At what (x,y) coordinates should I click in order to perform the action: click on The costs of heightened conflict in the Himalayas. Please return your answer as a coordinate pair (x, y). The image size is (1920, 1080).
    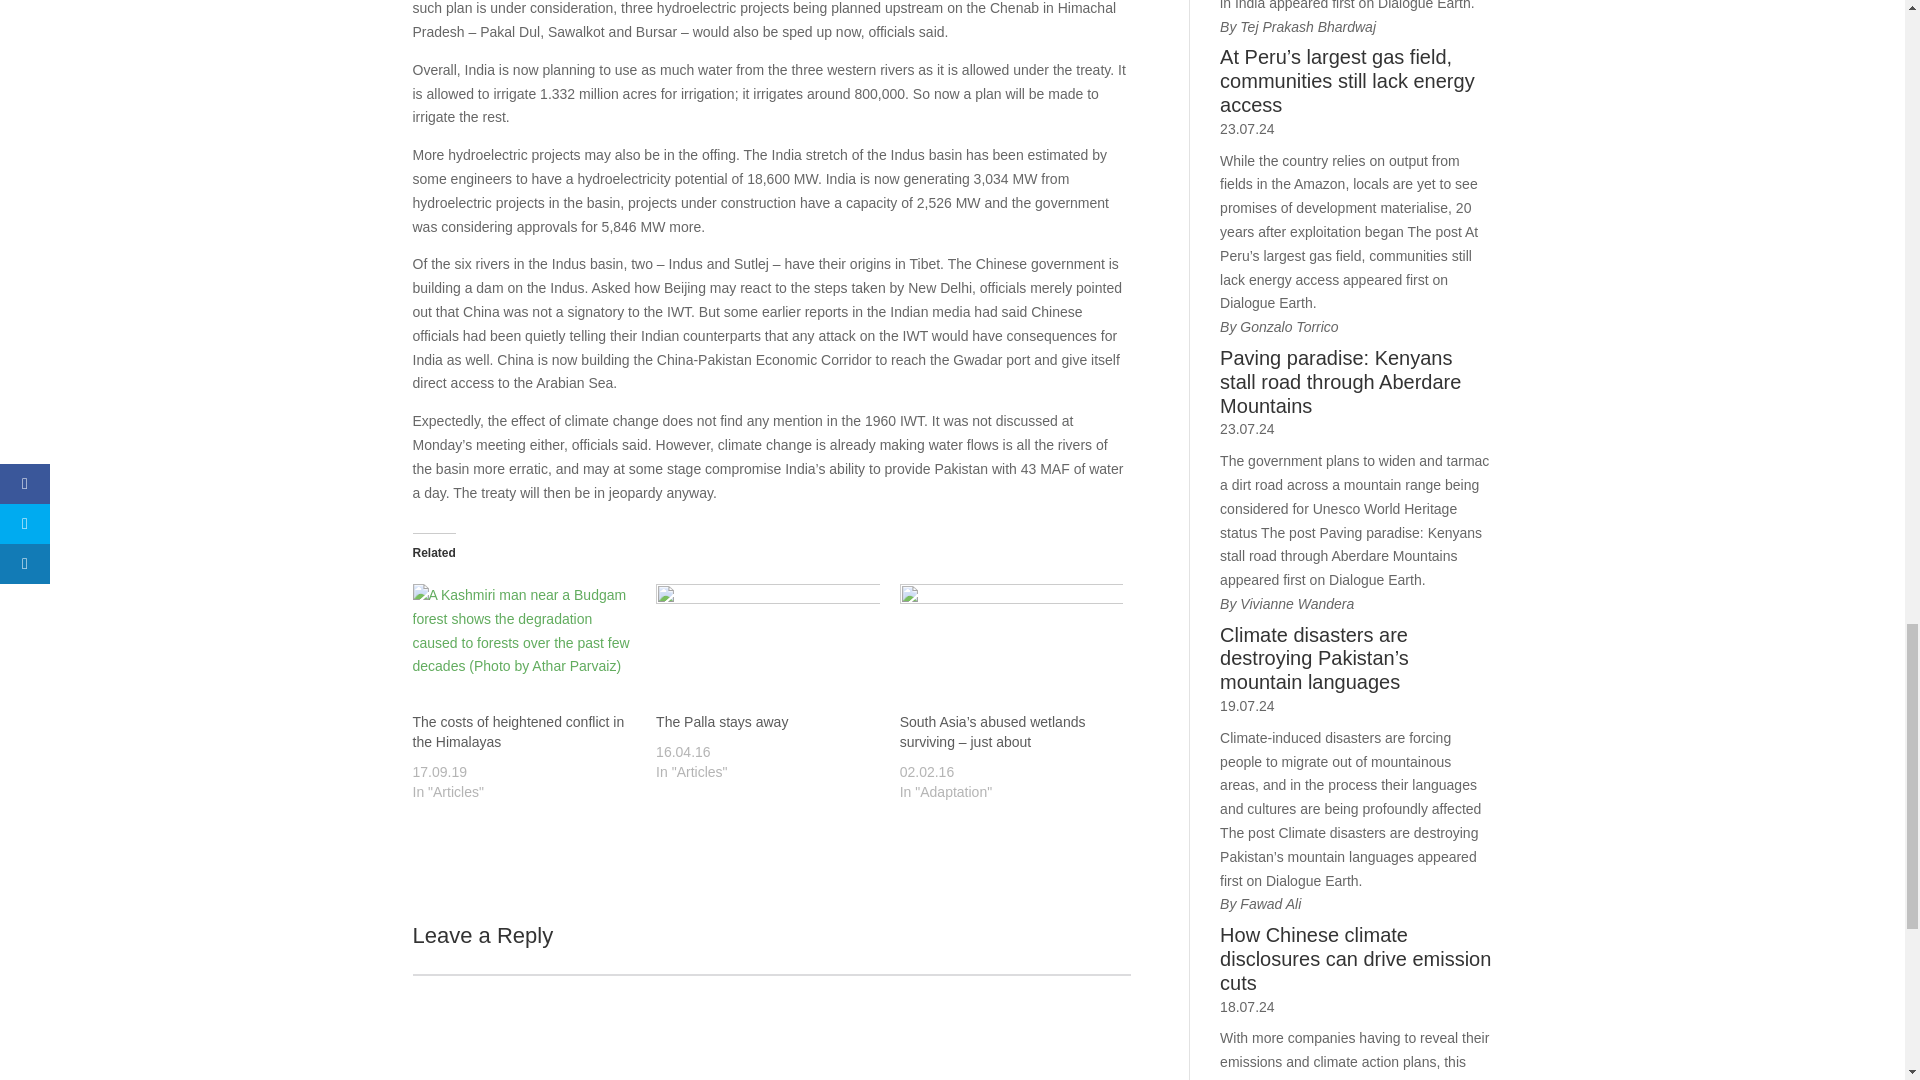
    Looking at the image, I should click on (524, 648).